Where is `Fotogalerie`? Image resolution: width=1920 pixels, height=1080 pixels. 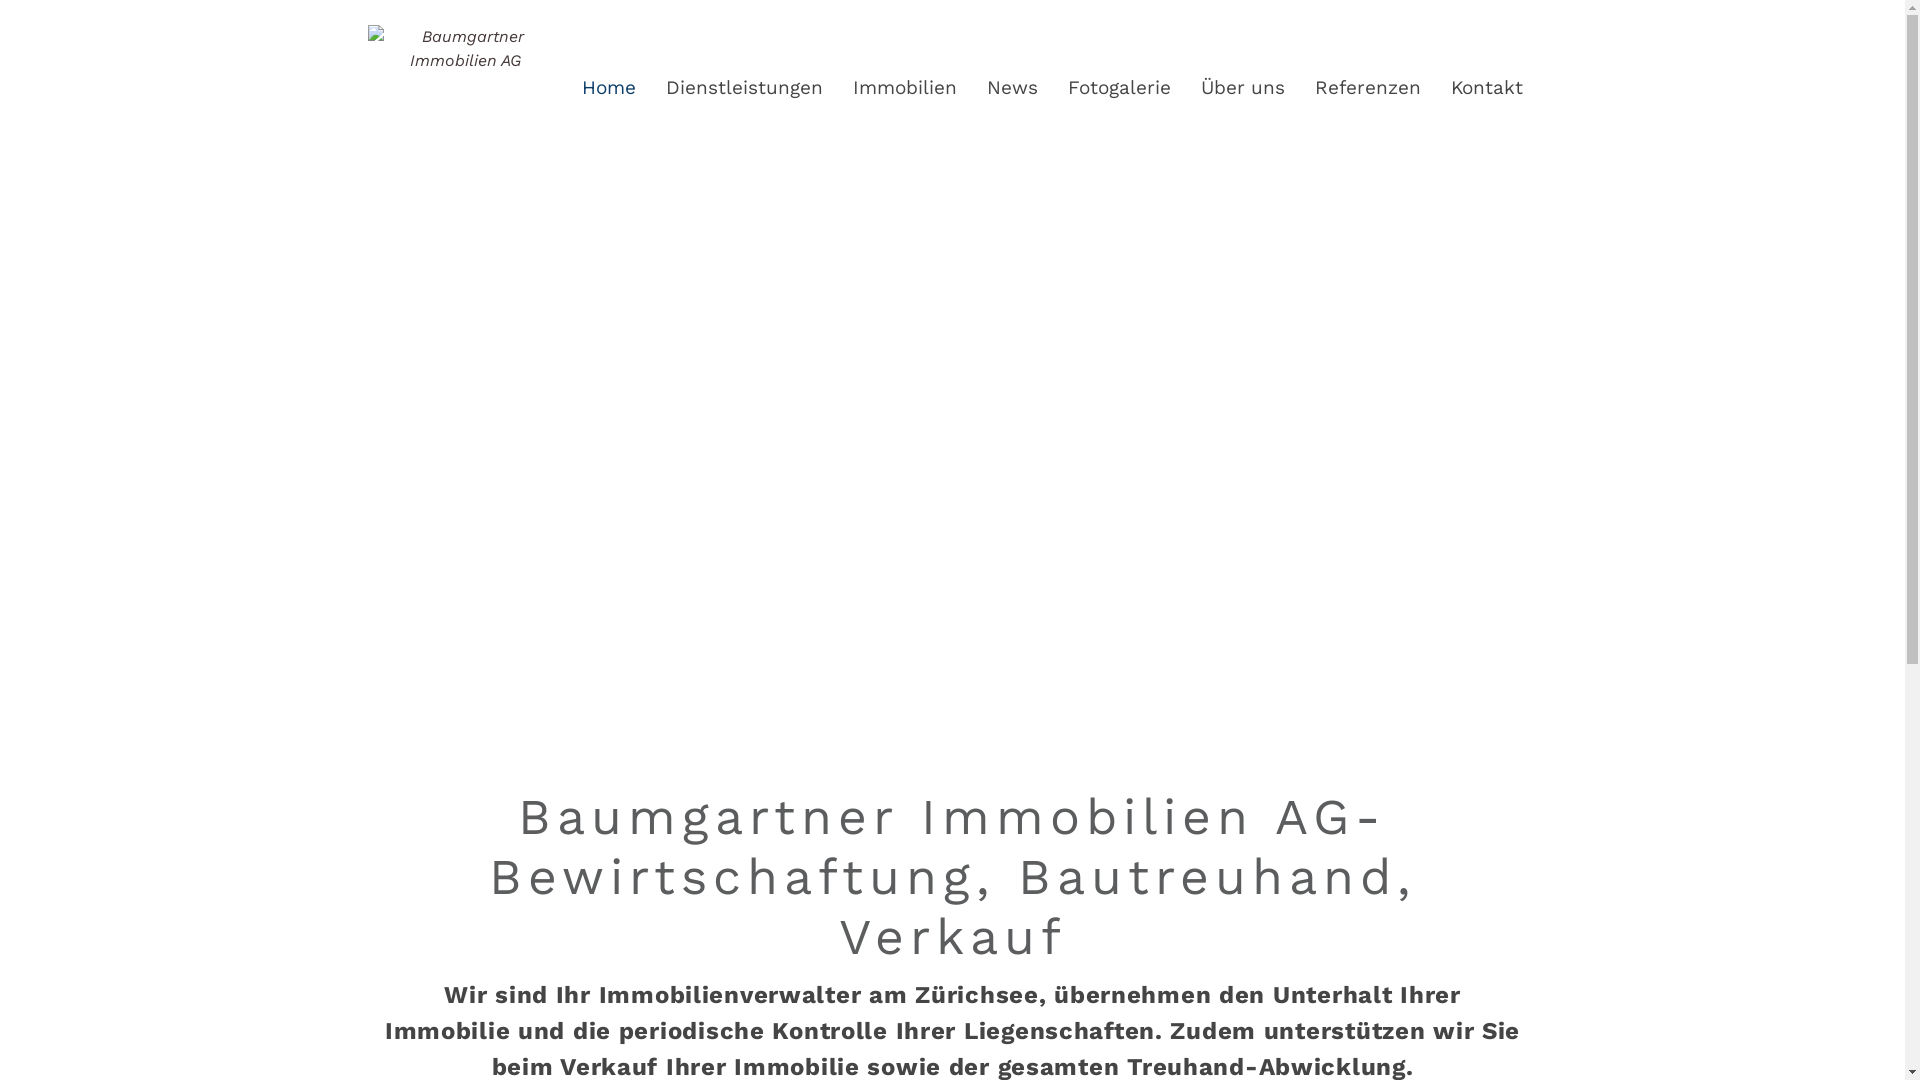
Fotogalerie is located at coordinates (1104, 88).